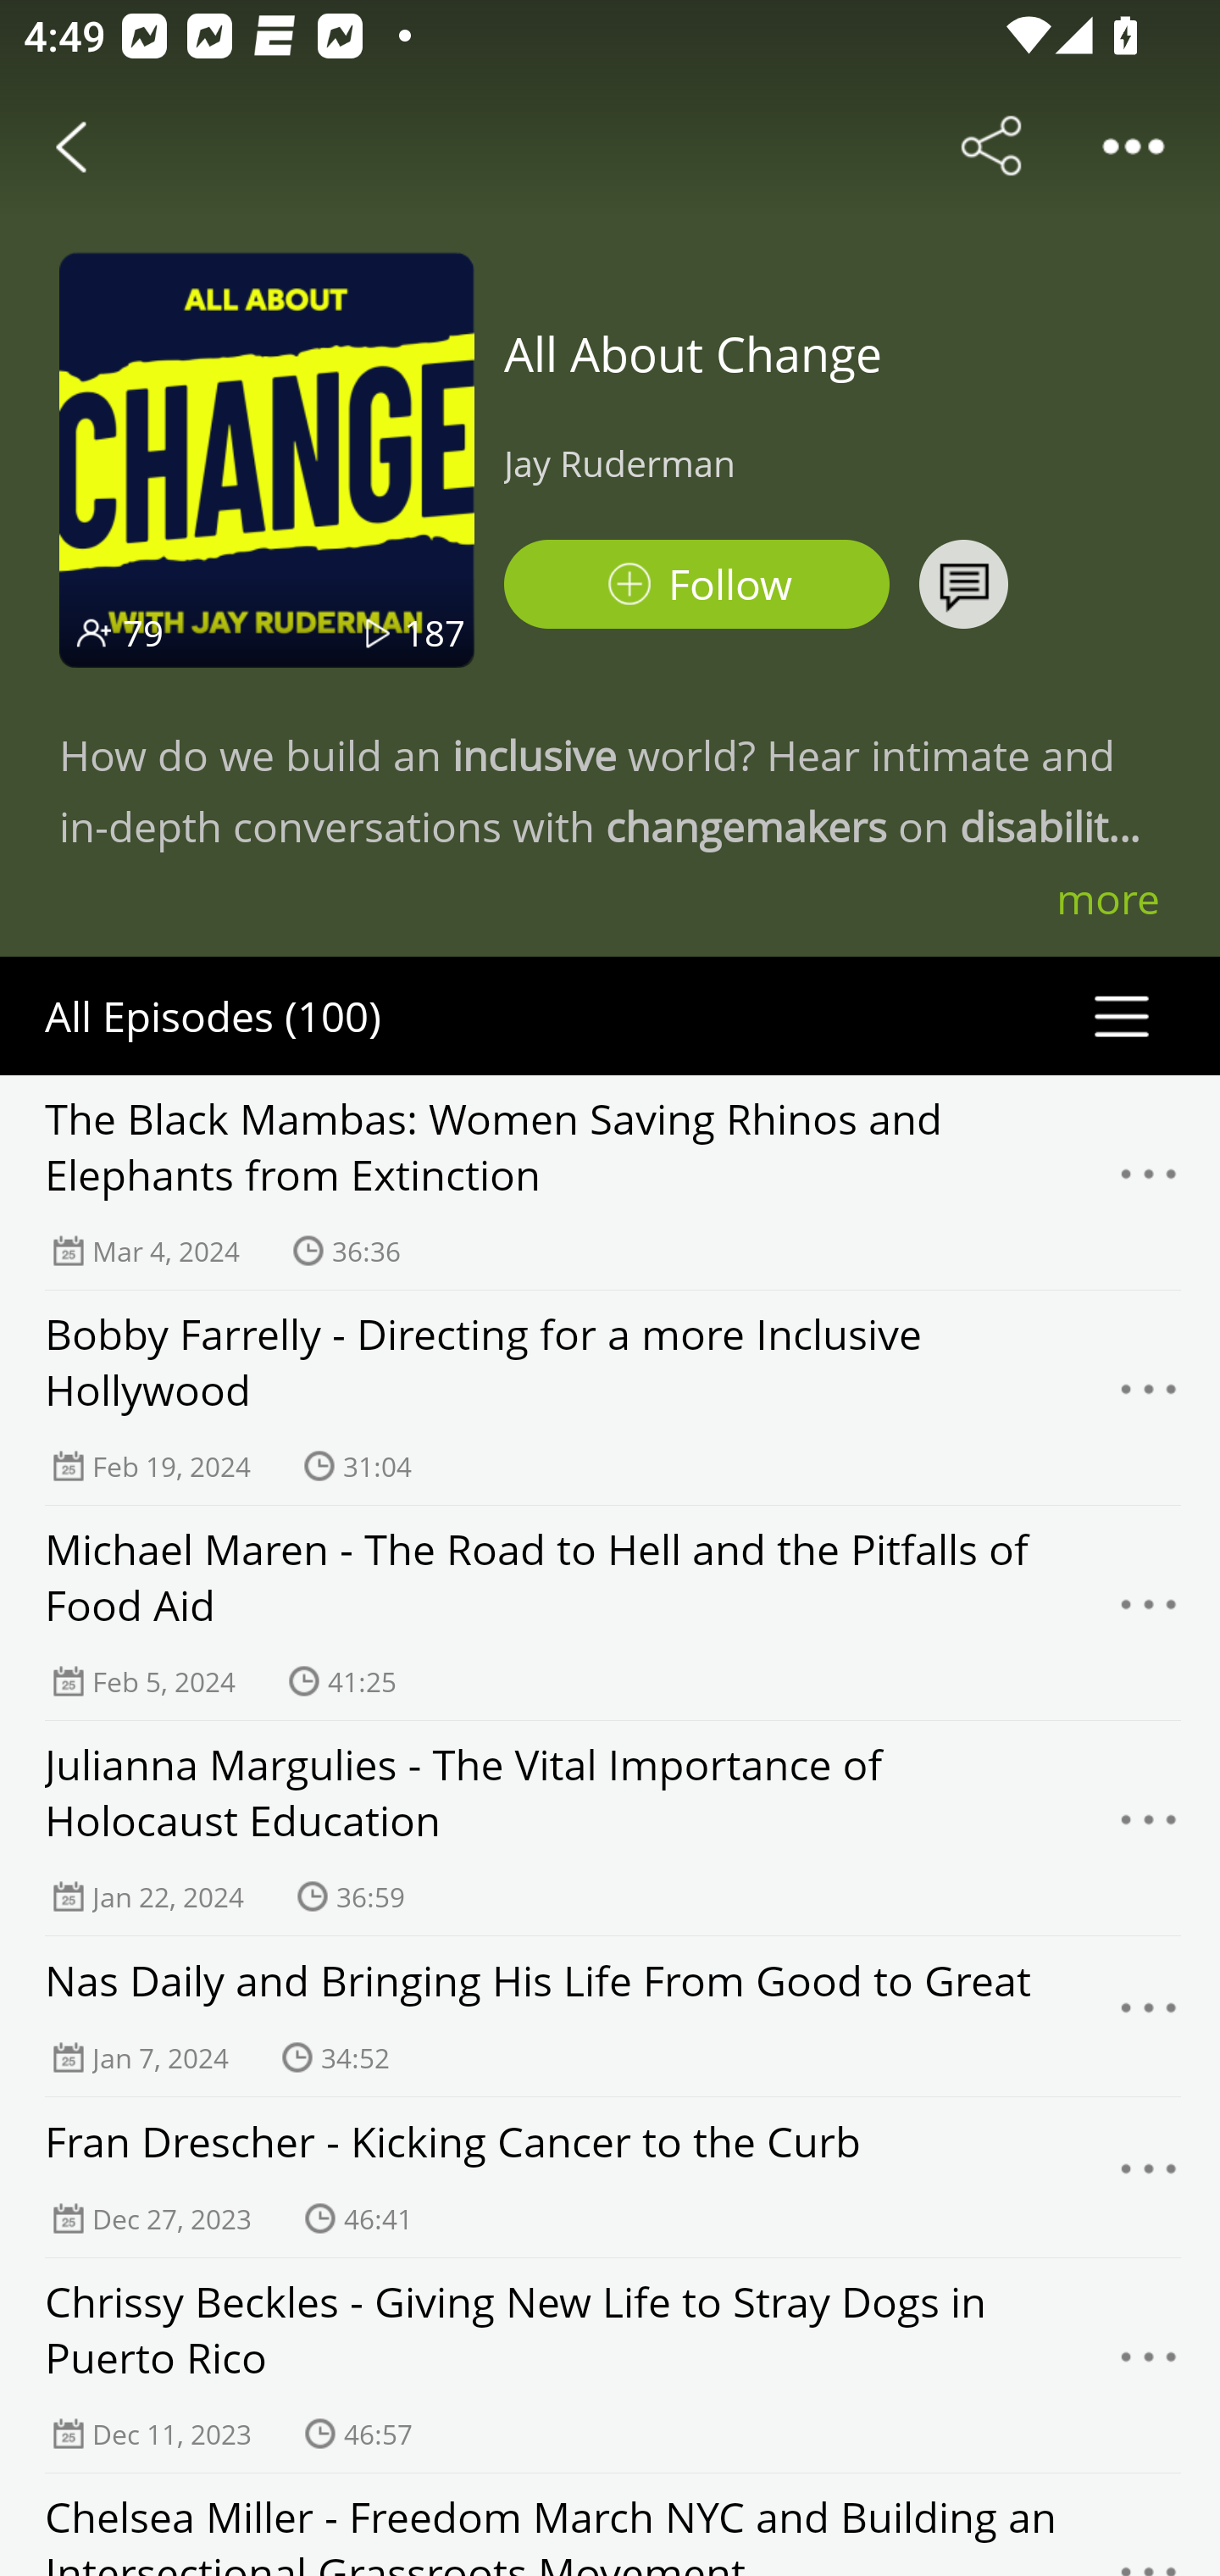  What do you see at coordinates (1149, 2366) in the screenshot?
I see `Menu` at bounding box center [1149, 2366].